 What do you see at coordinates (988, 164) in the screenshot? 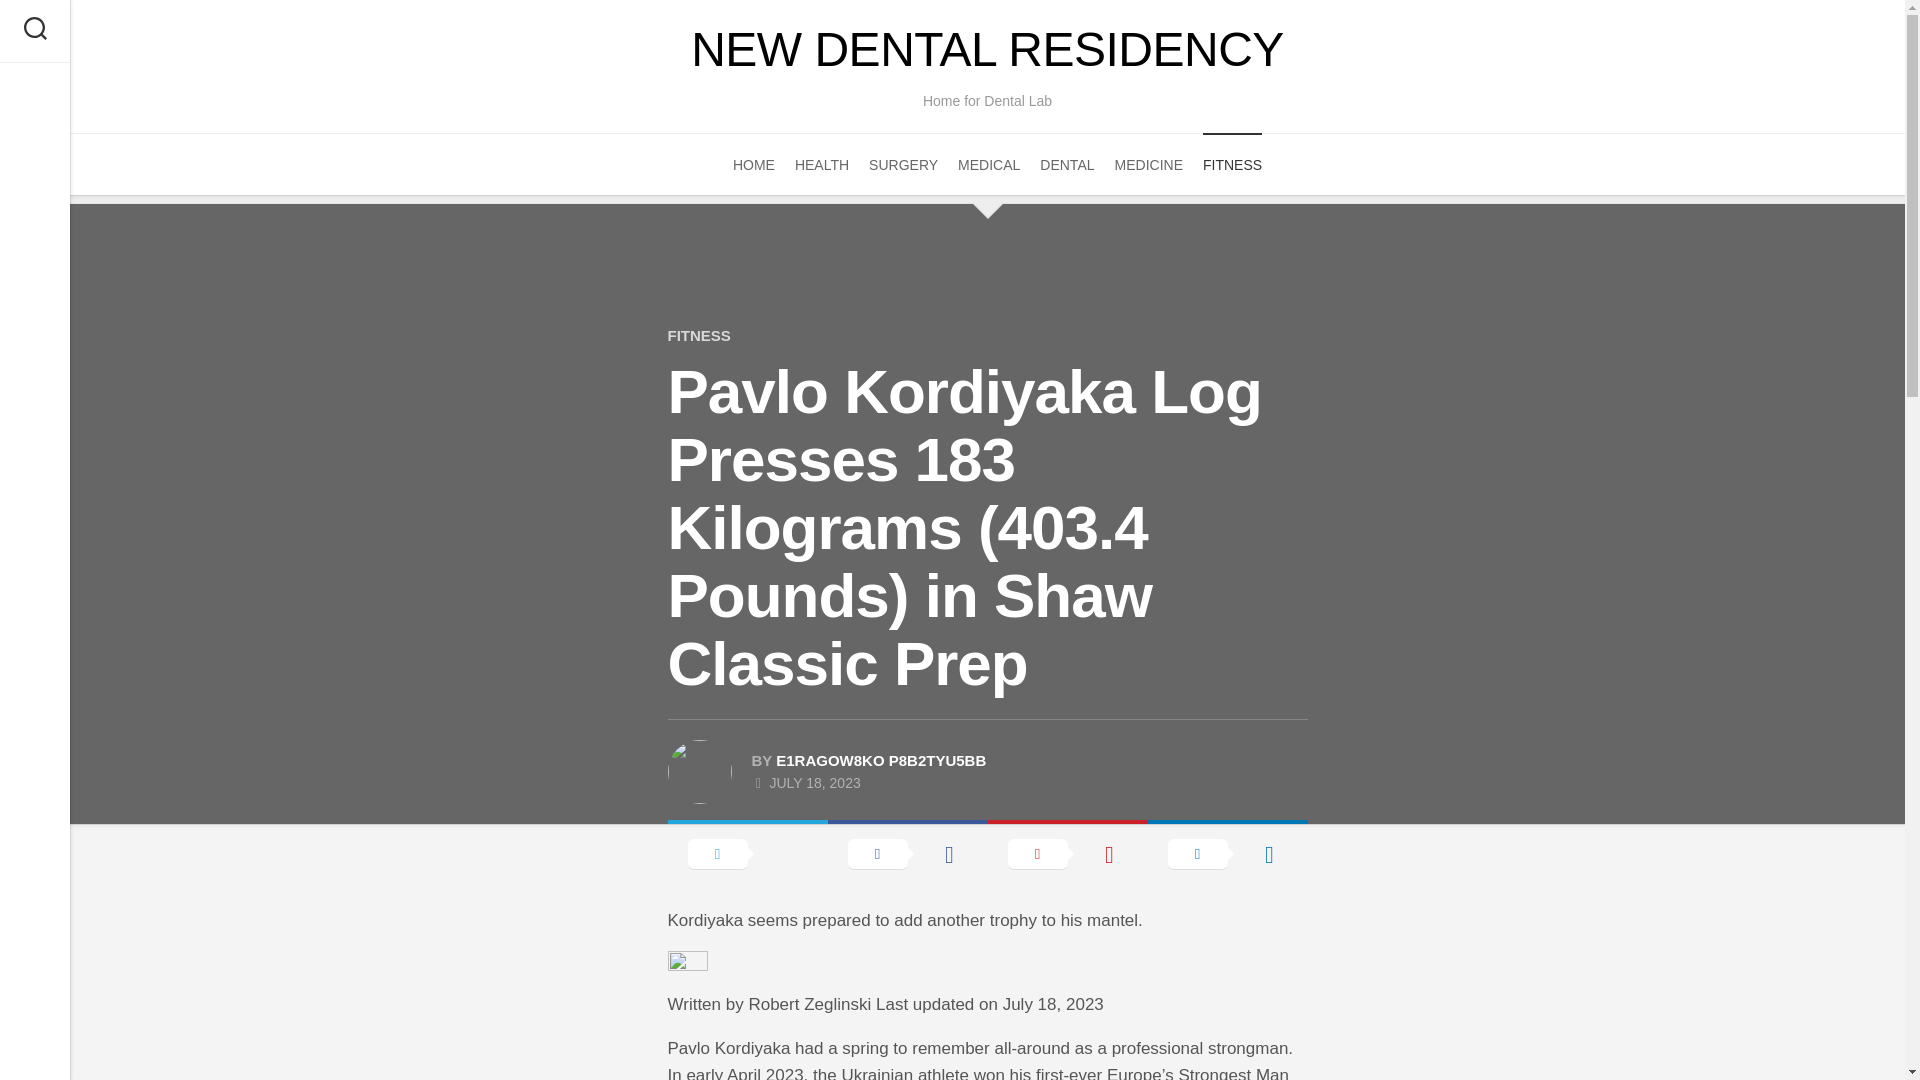
I see `MEDICAL` at bounding box center [988, 164].